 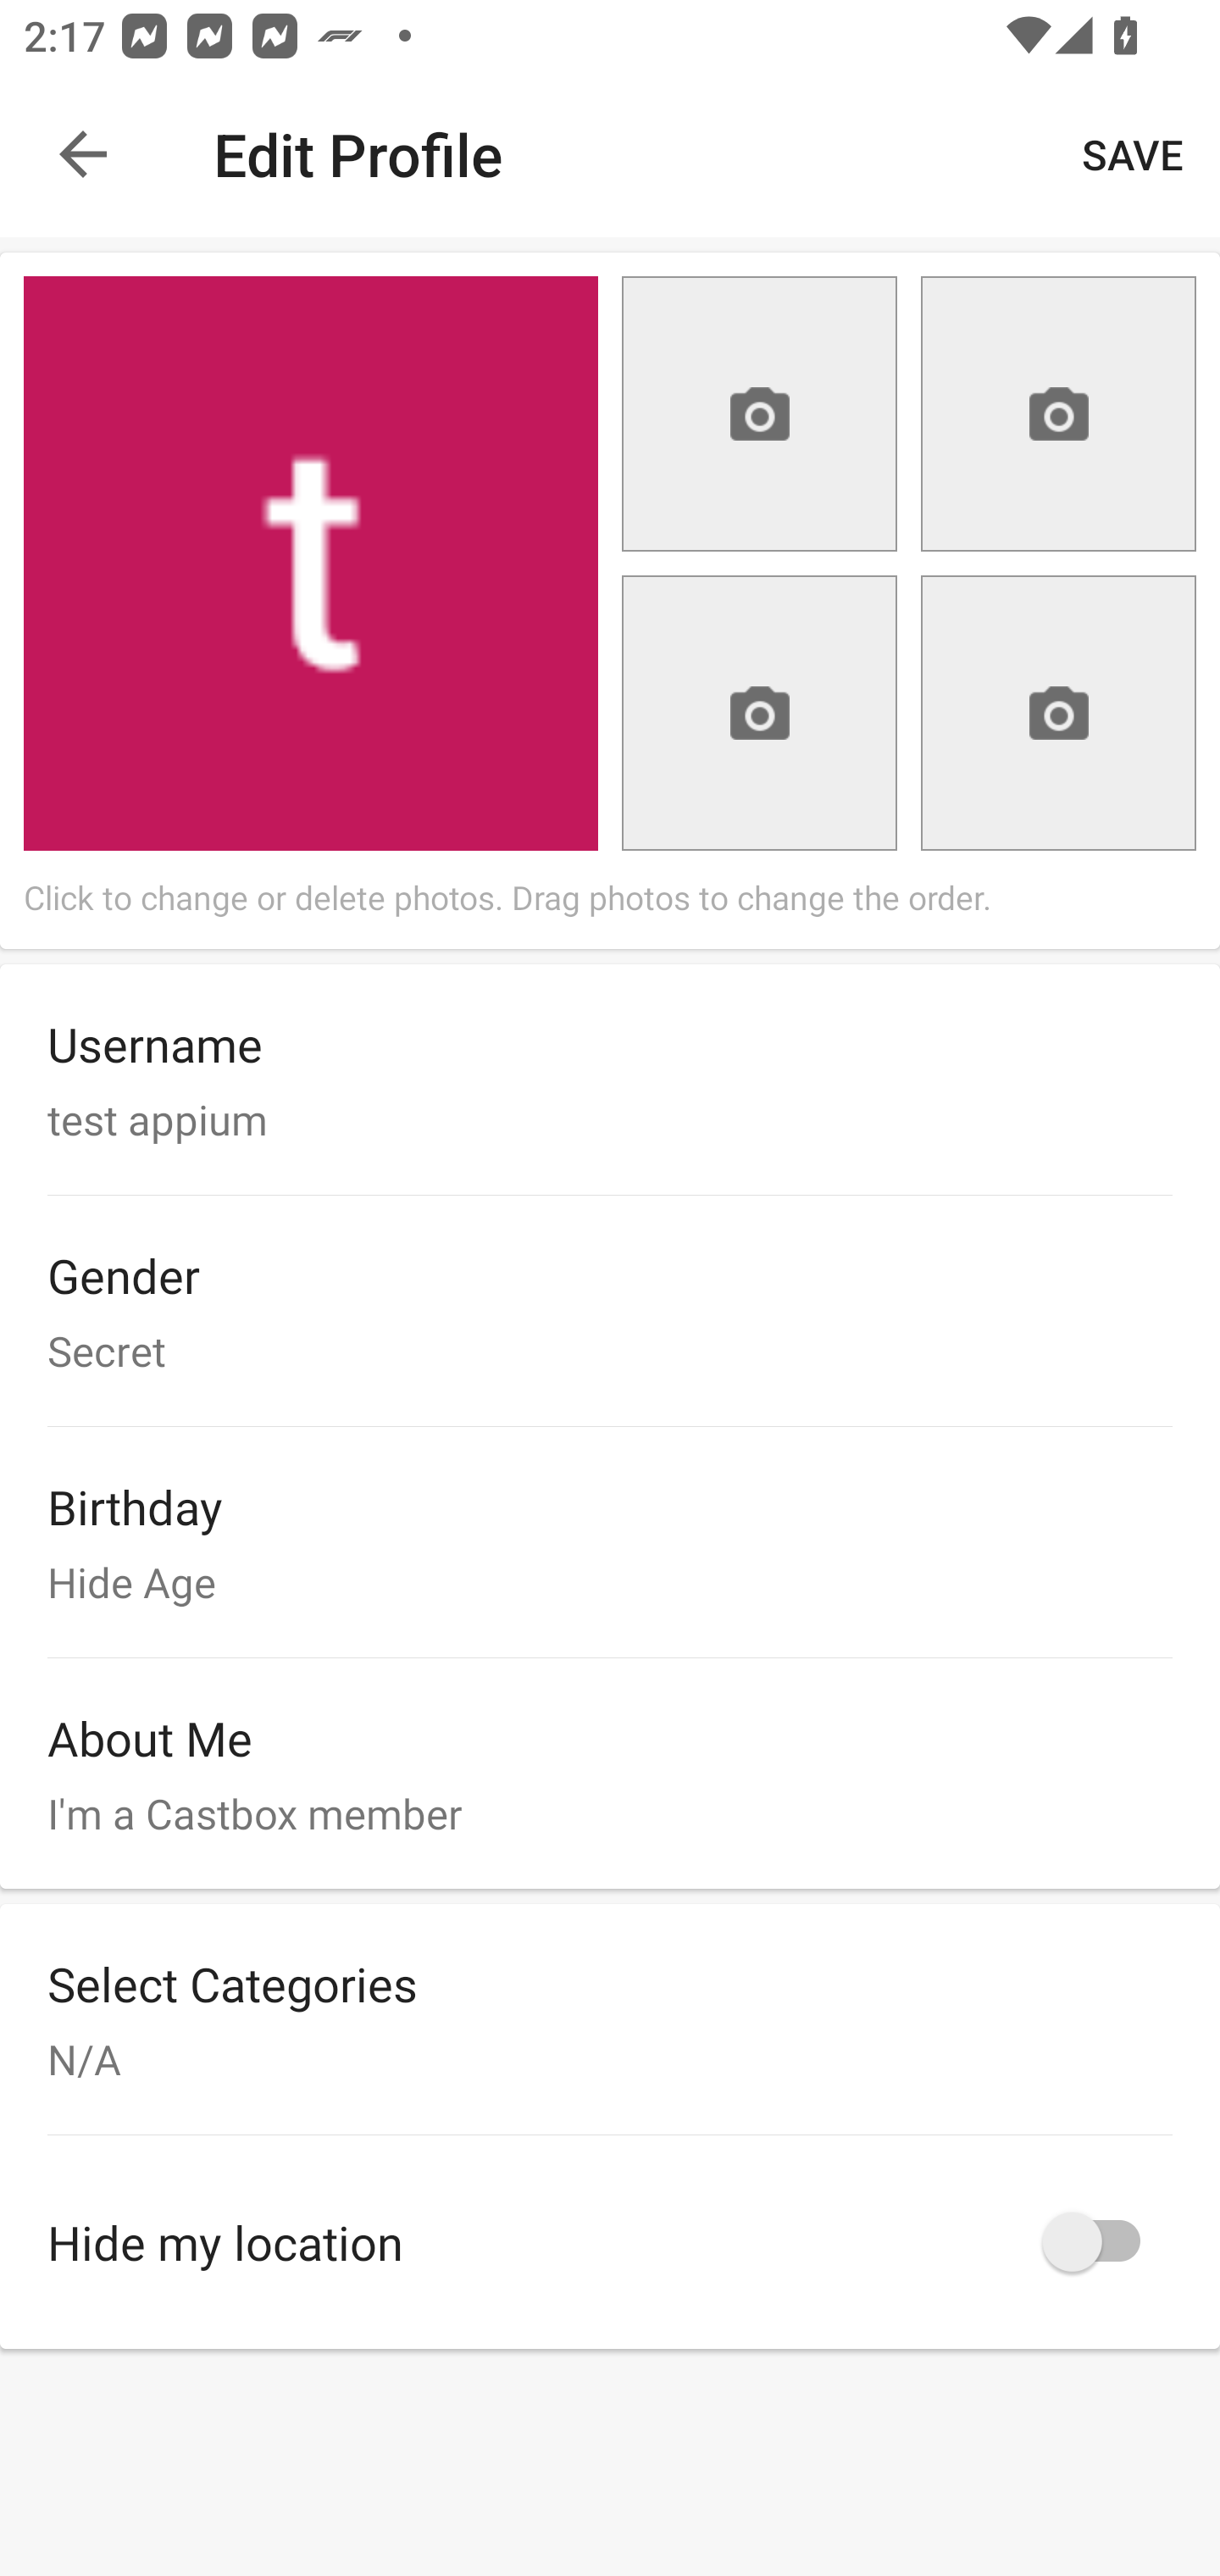 What do you see at coordinates (610, 2242) in the screenshot?
I see `Hide my location` at bounding box center [610, 2242].